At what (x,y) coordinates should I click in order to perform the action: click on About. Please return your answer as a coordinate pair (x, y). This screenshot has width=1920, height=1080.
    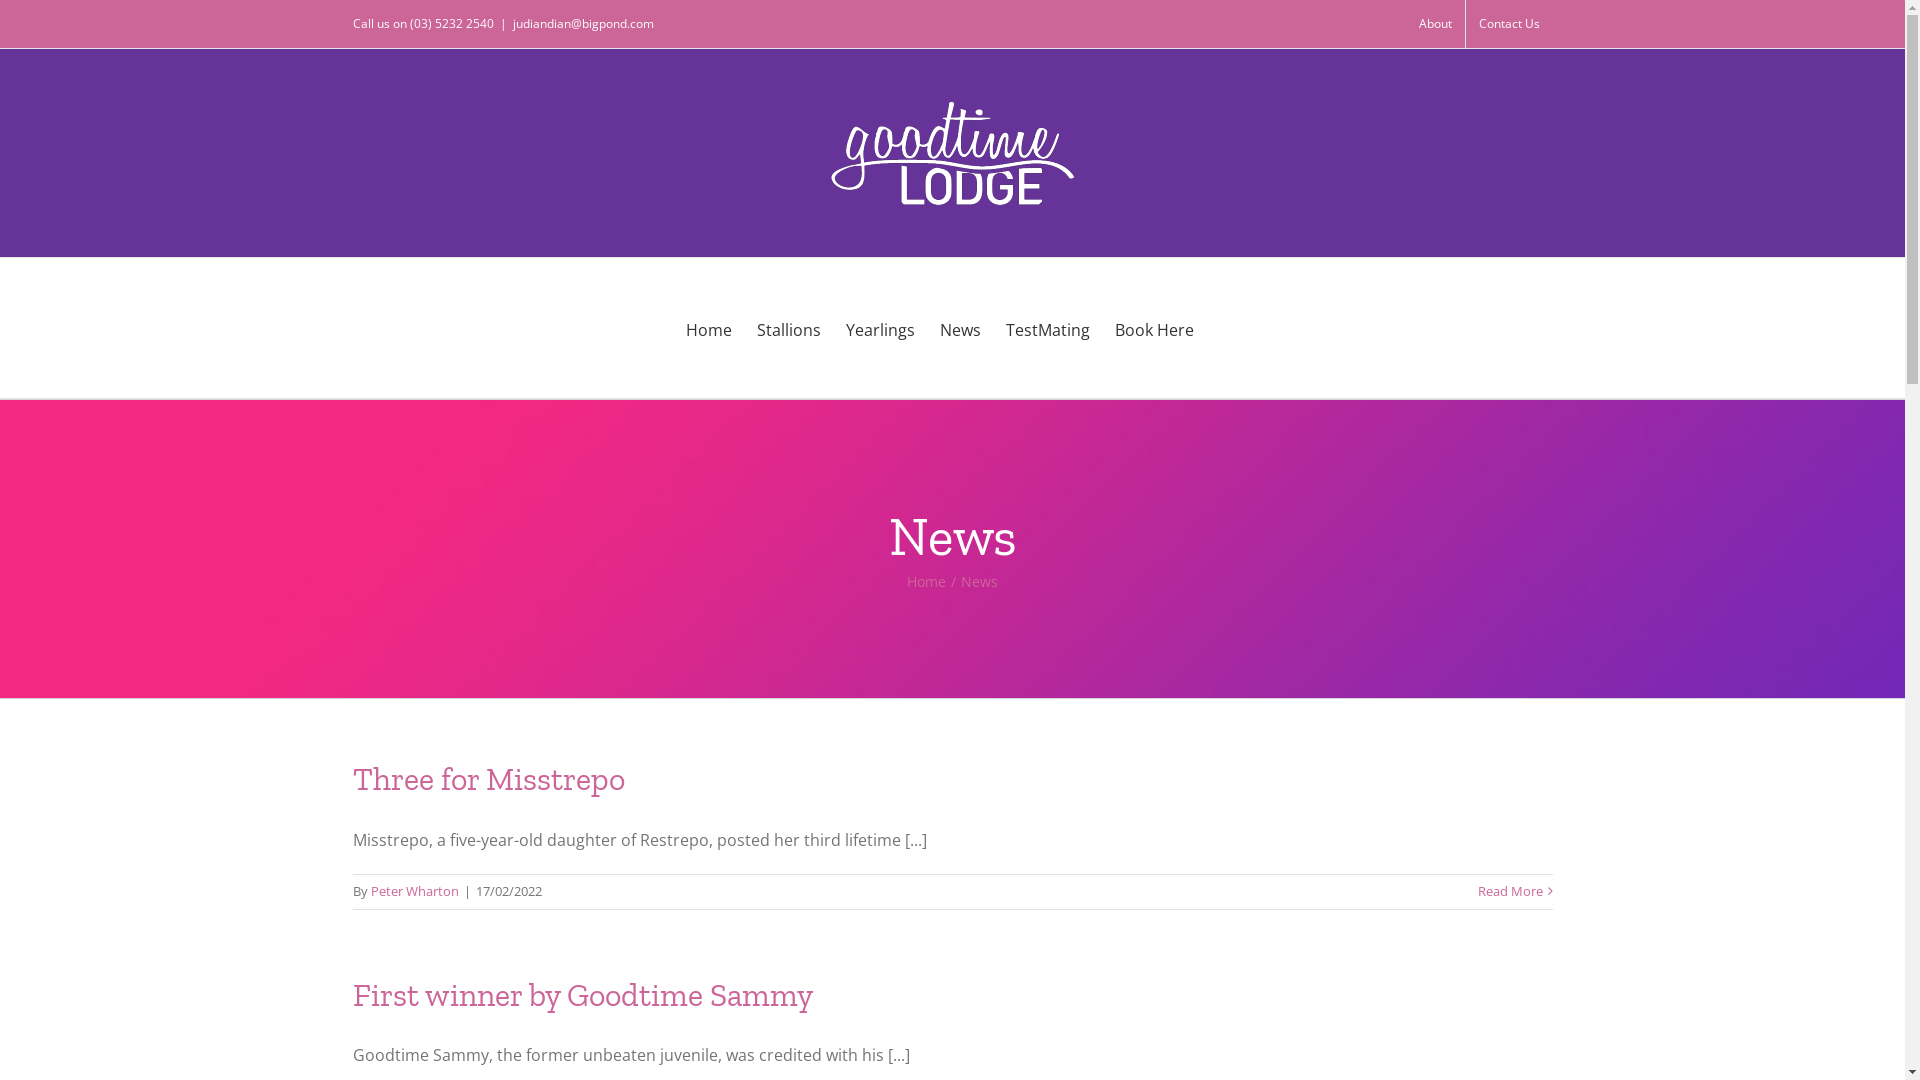
    Looking at the image, I should click on (1436, 24).